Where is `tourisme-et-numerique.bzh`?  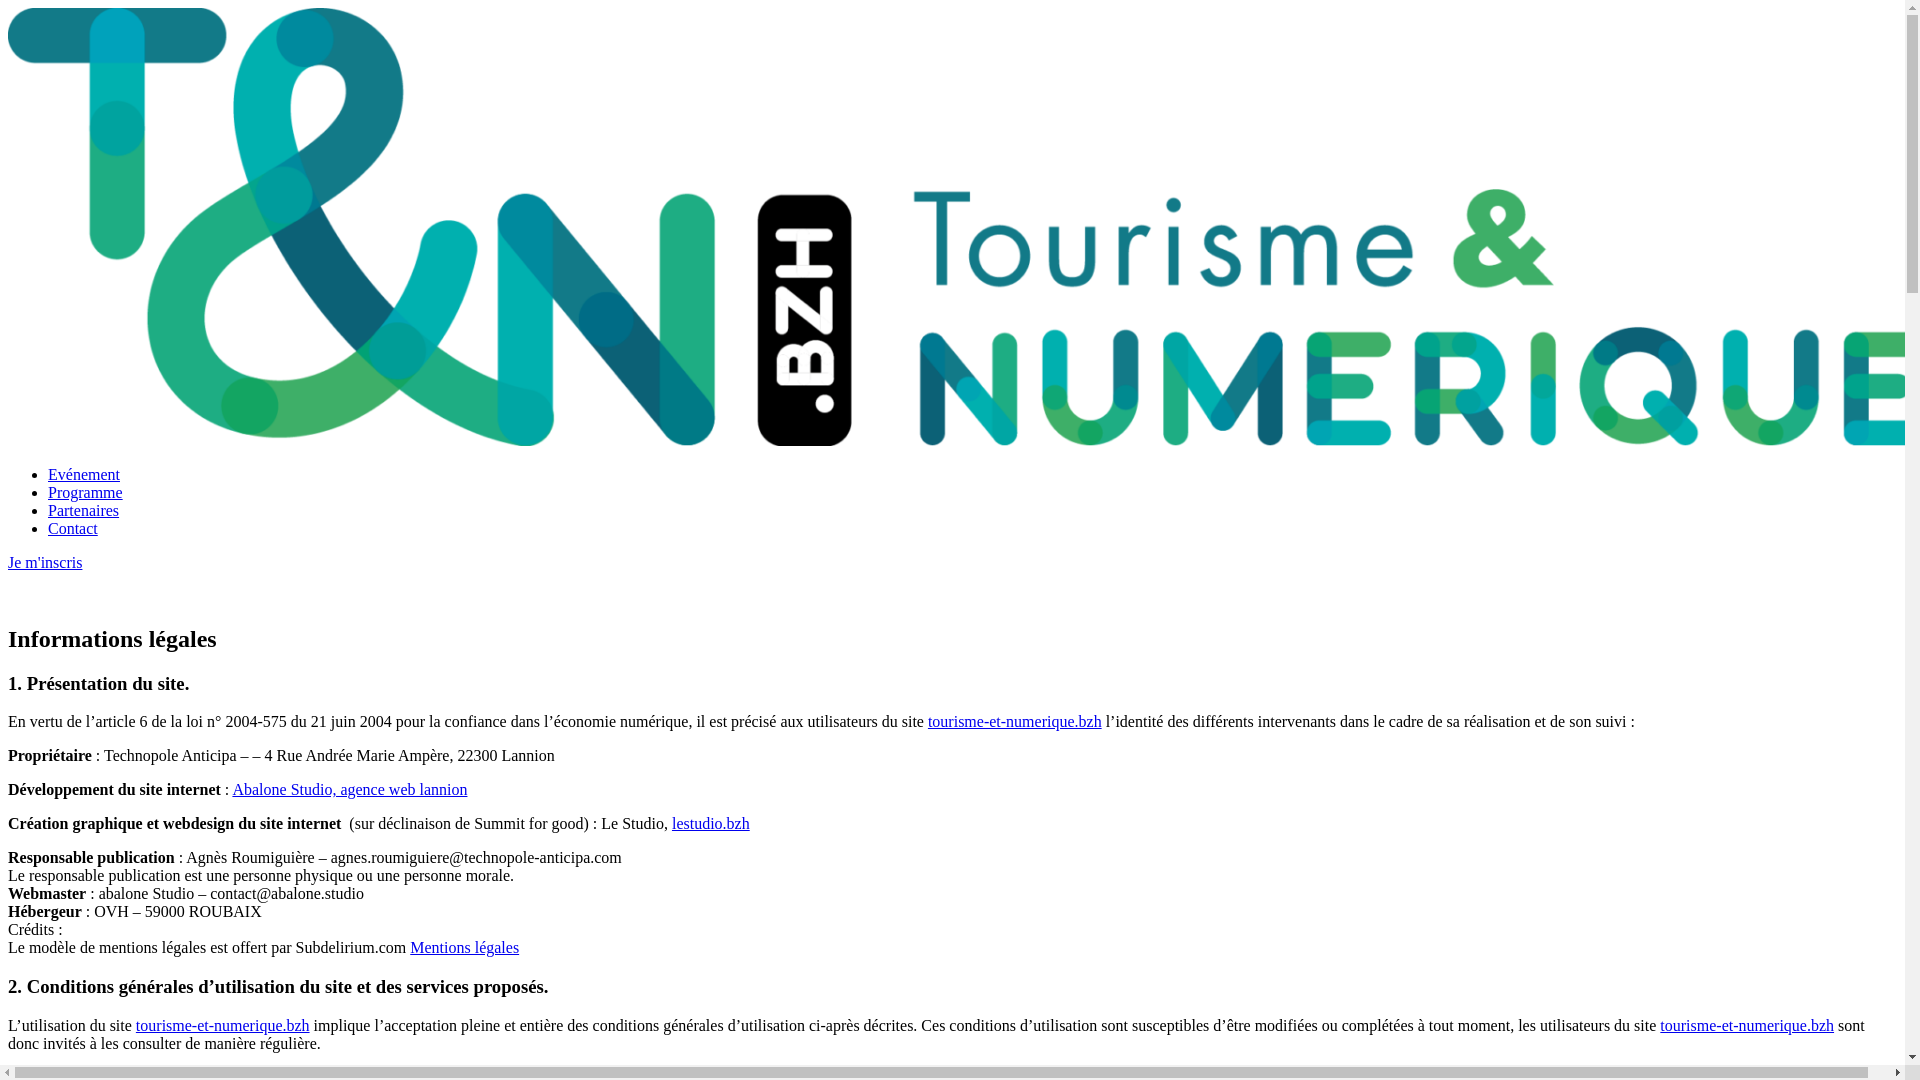
tourisme-et-numerique.bzh is located at coordinates (223, 1026).